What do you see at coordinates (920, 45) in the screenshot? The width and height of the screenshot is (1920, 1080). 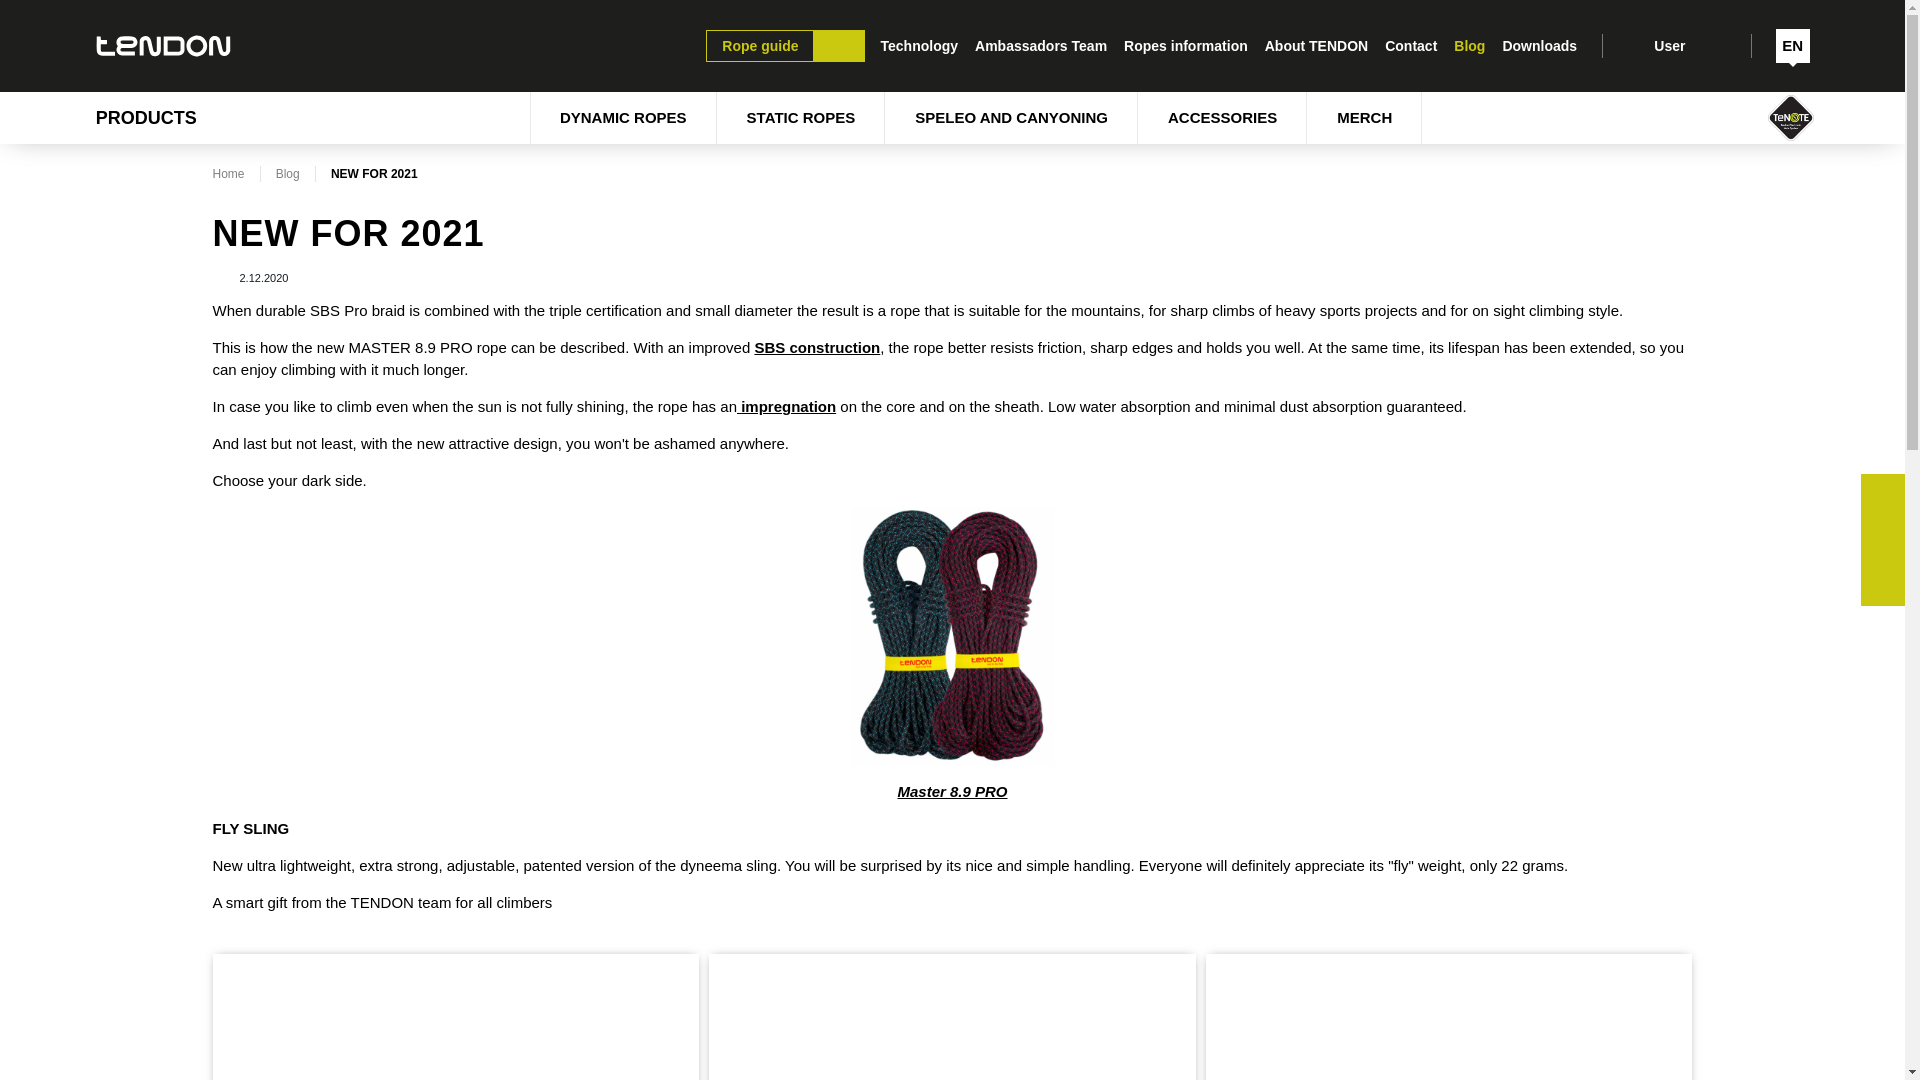 I see `Technology` at bounding box center [920, 45].